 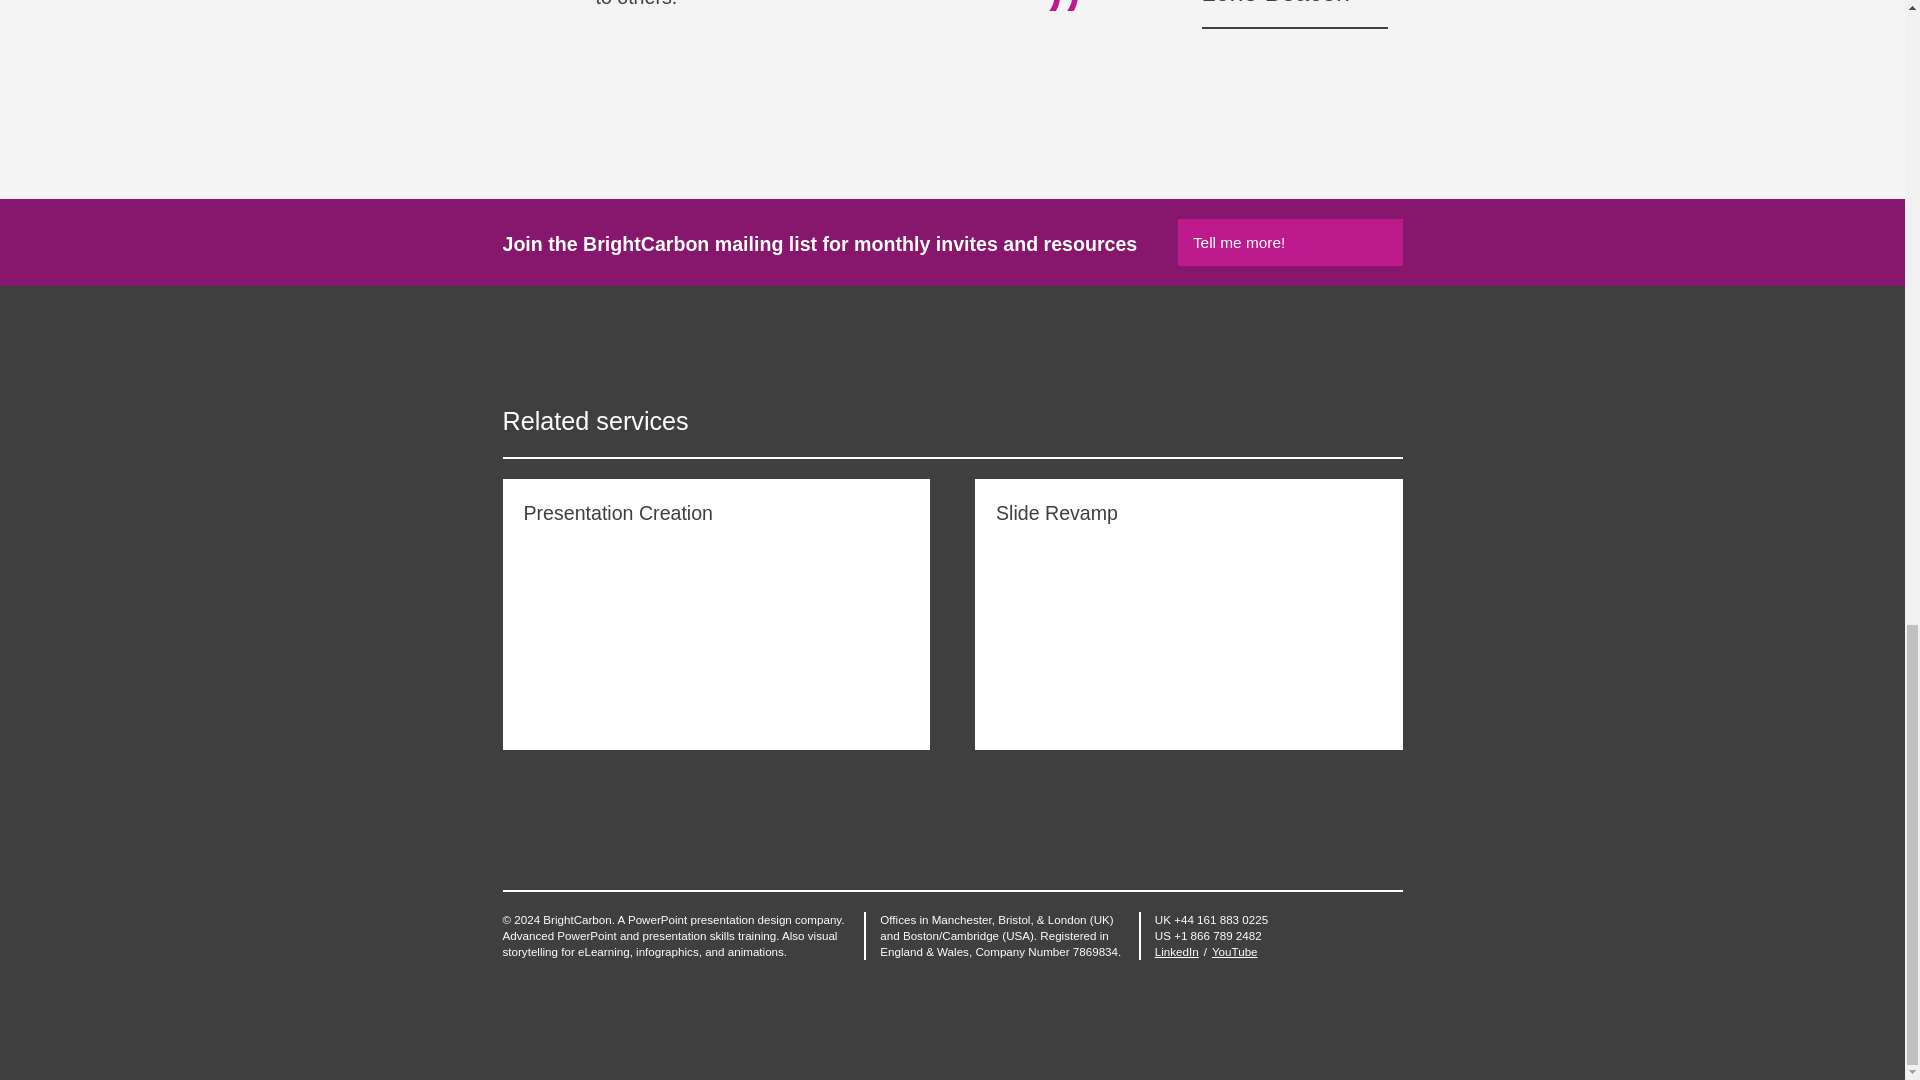 I want to click on LinkedIn, so click(x=1176, y=951).